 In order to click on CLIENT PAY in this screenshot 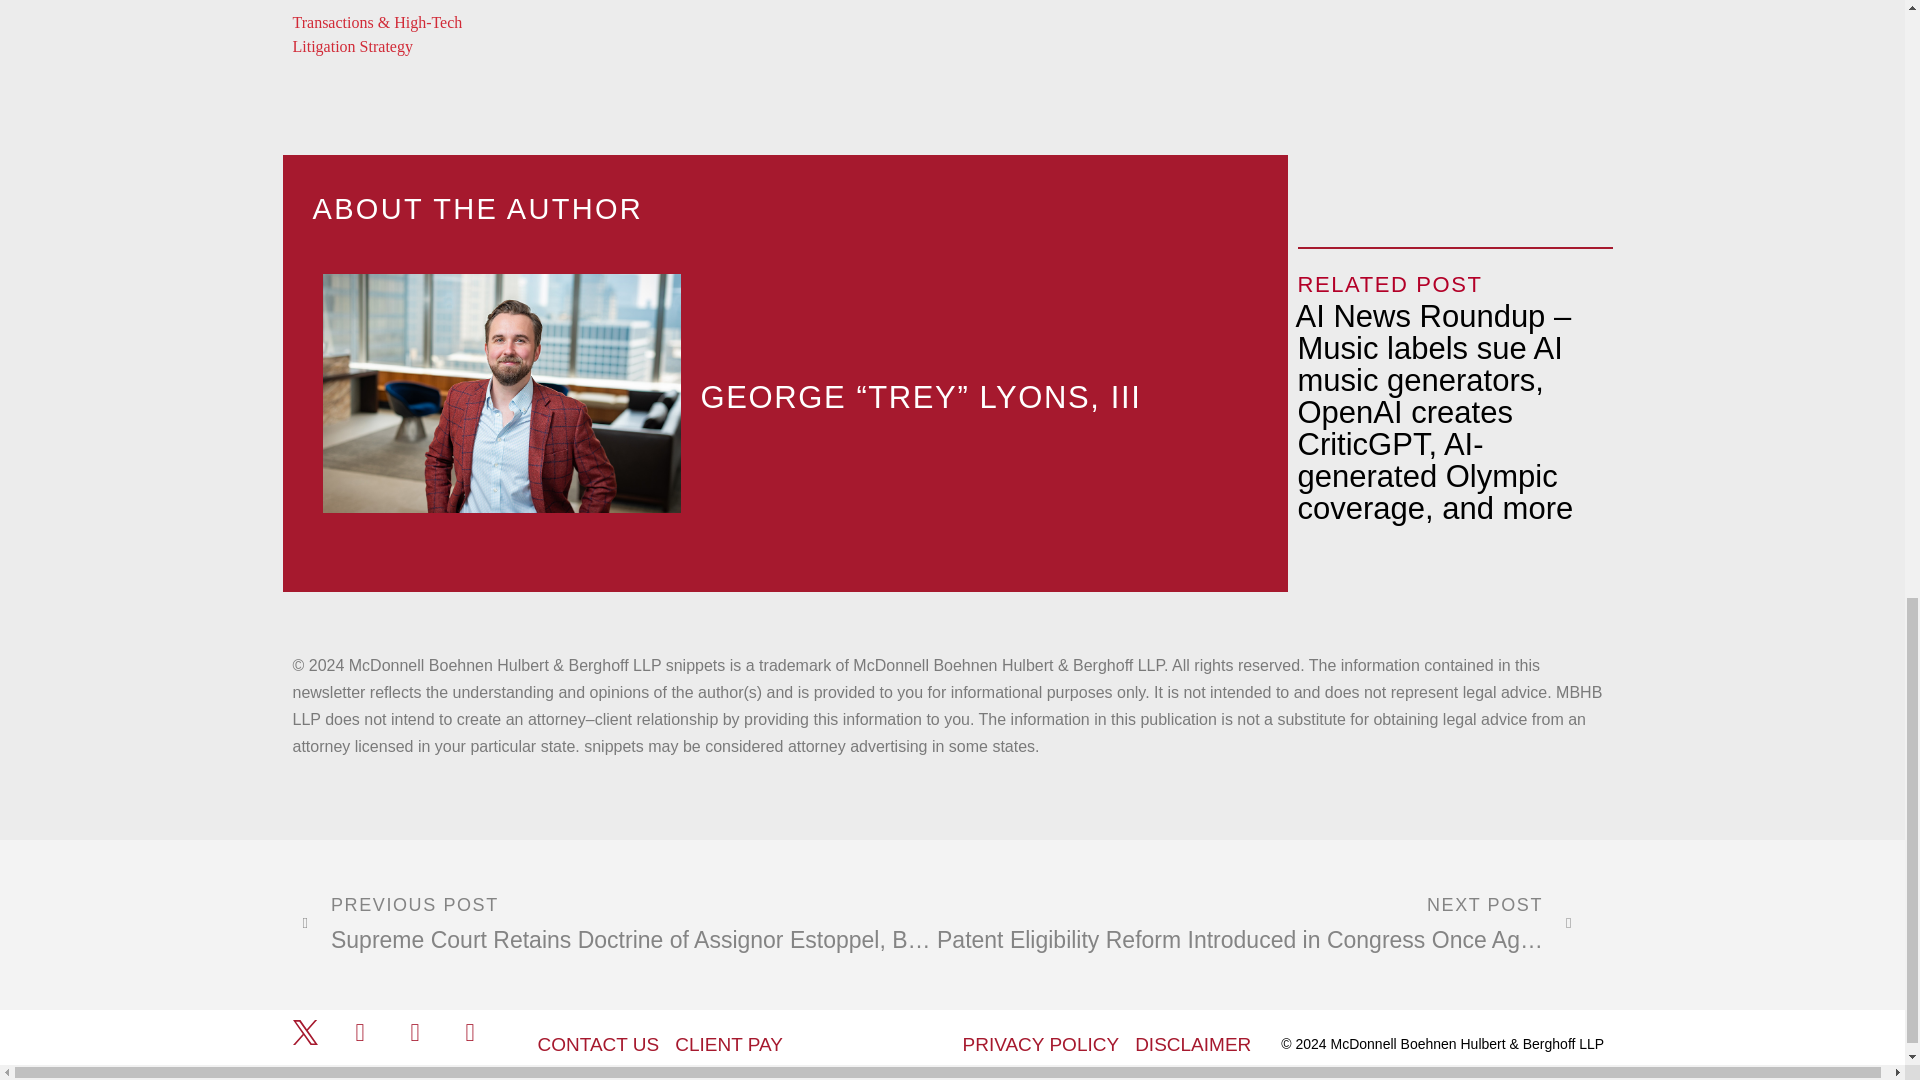, I will do `click(729, 1044)`.